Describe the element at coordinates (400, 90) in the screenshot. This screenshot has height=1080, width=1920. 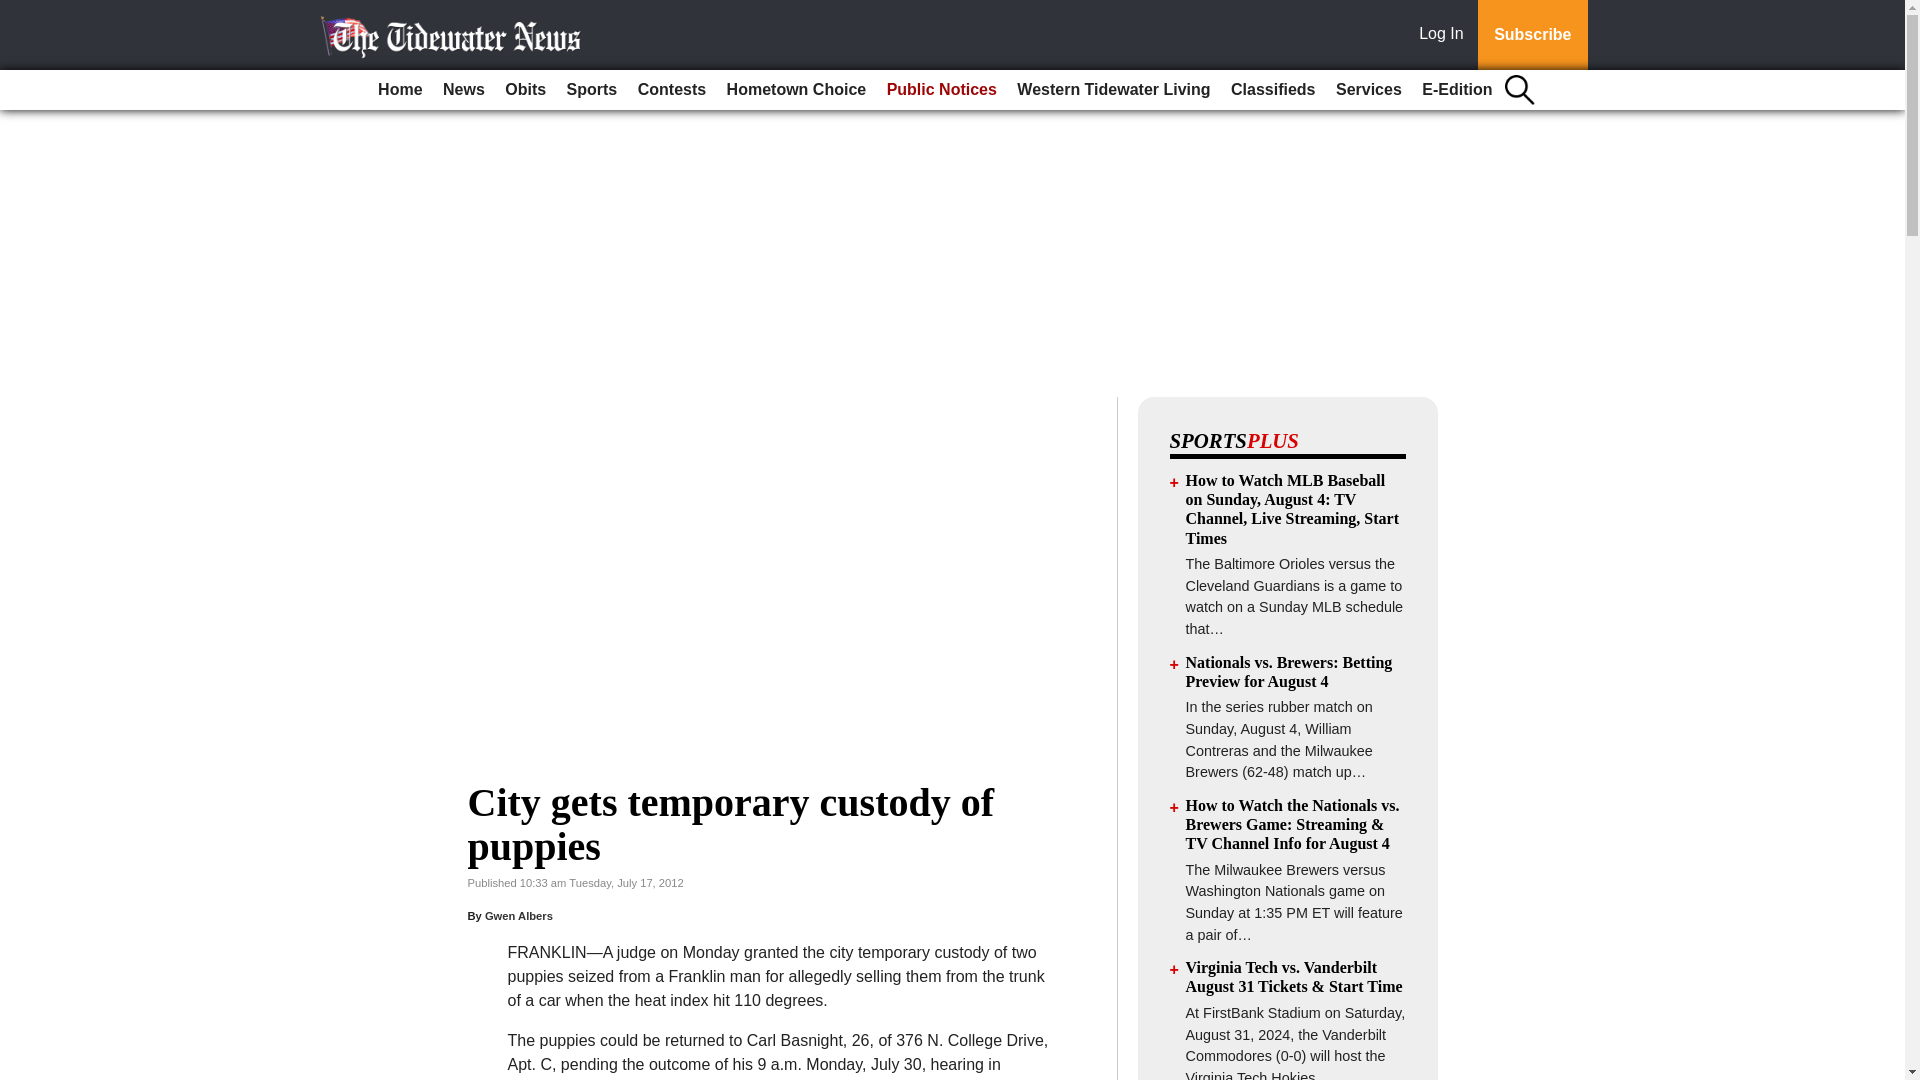
I see `Home` at that location.